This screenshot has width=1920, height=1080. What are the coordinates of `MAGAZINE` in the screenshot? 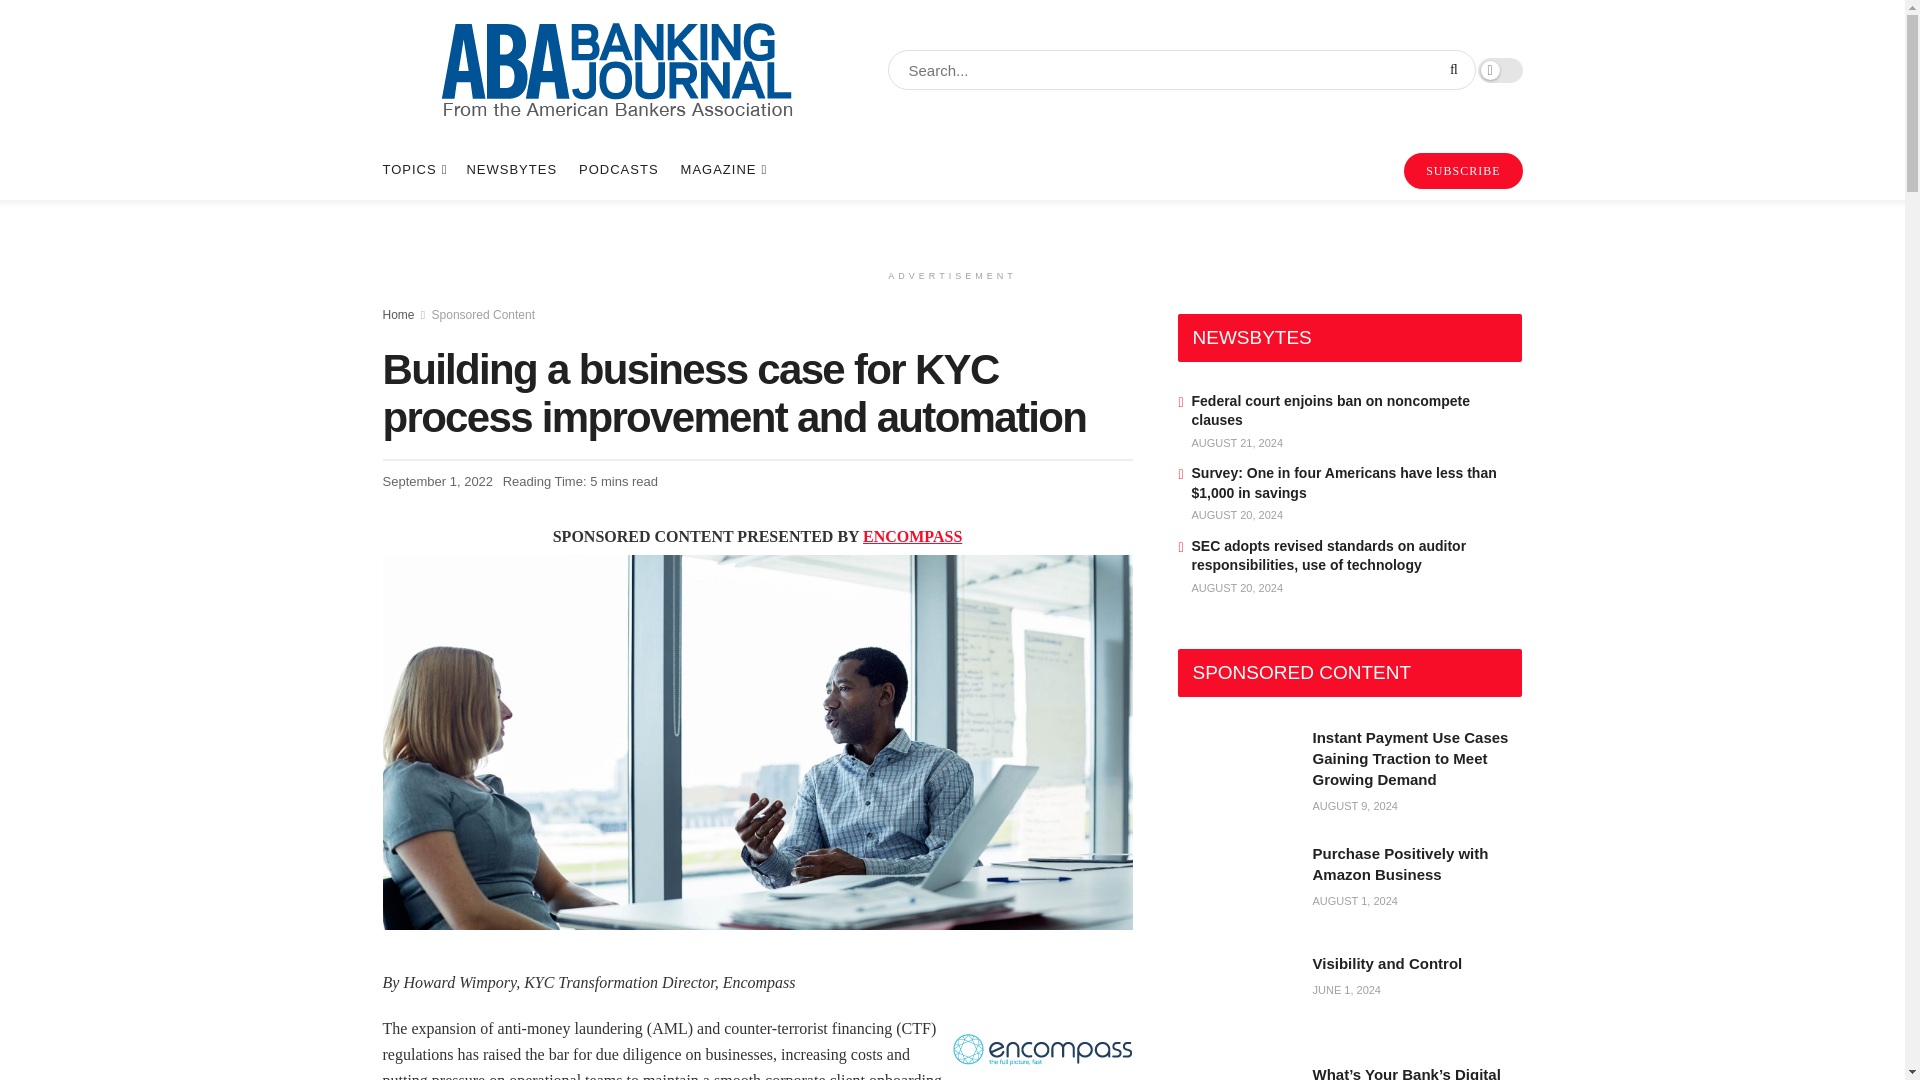 It's located at (722, 170).